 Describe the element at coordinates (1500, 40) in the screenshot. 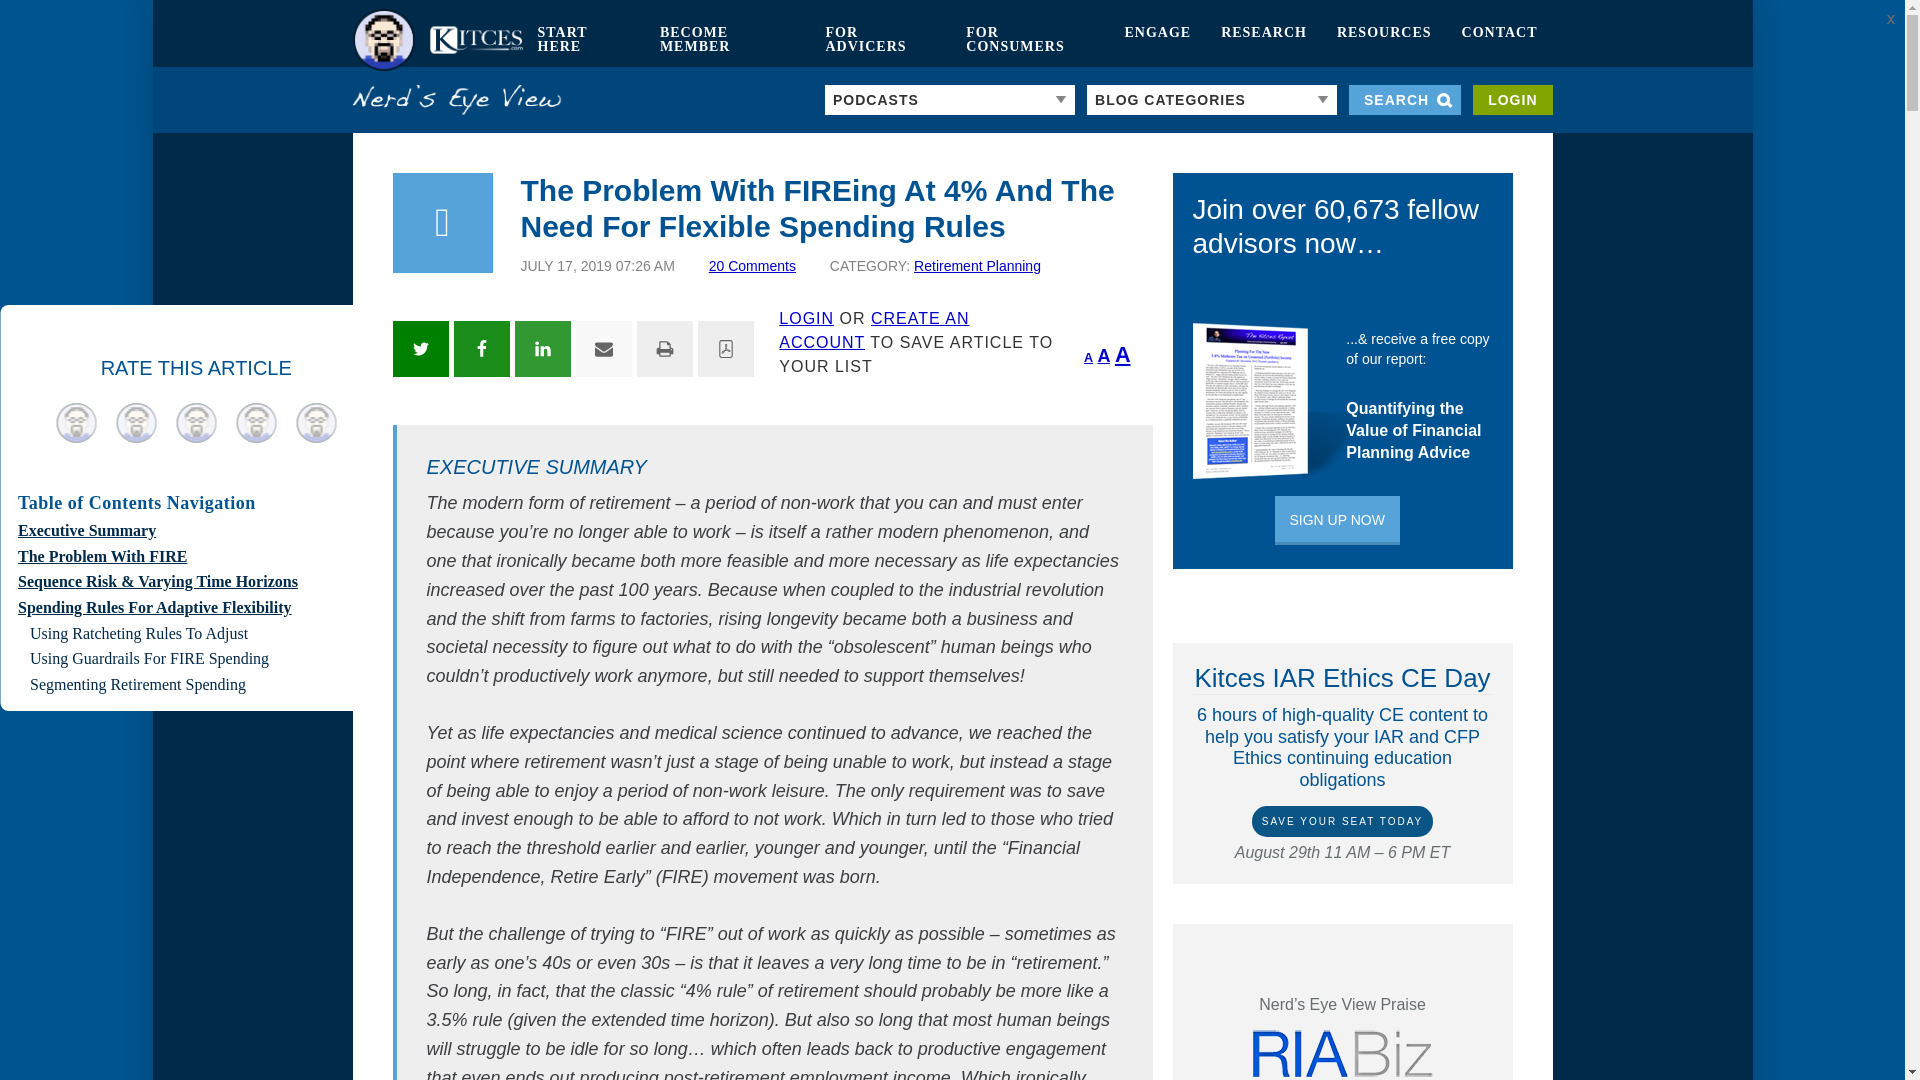

I see `CONTACT` at that location.